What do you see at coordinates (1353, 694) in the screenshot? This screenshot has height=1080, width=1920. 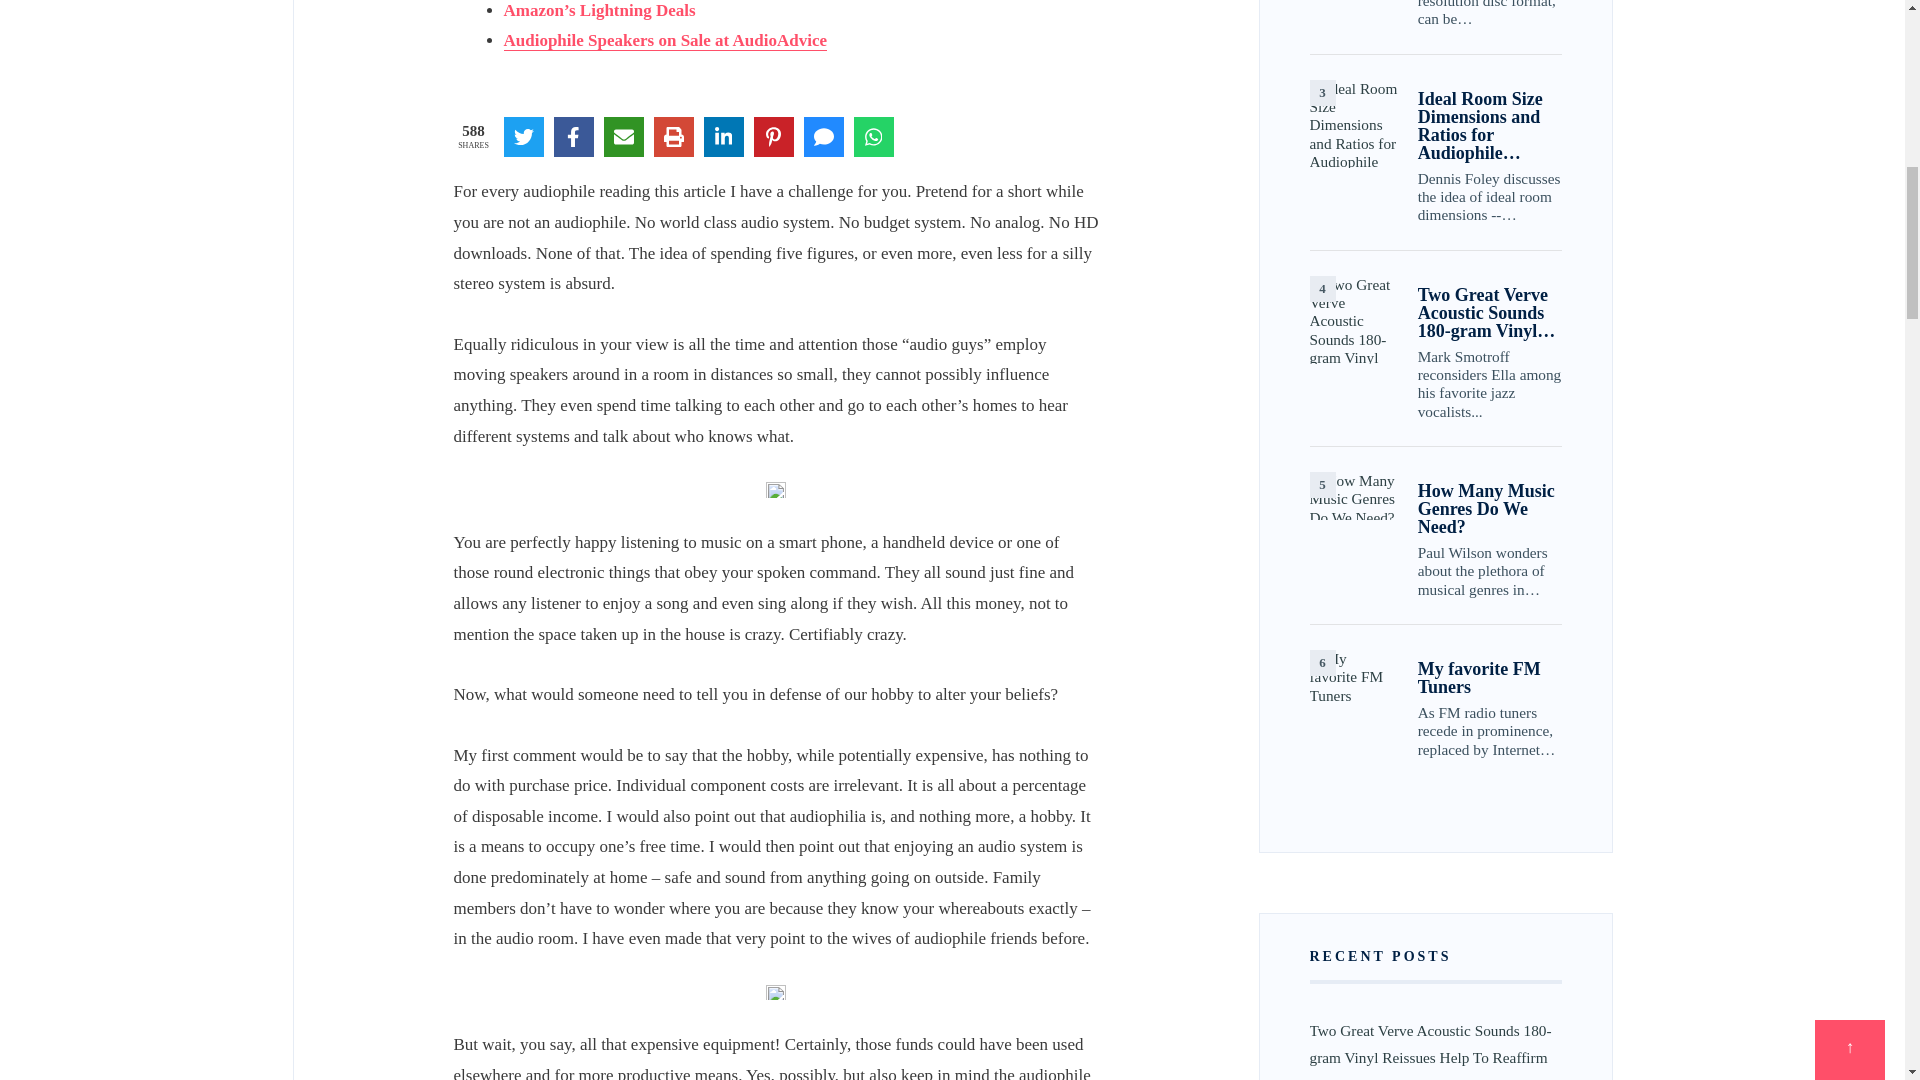 I see `My favorite FM Tuners` at bounding box center [1353, 694].